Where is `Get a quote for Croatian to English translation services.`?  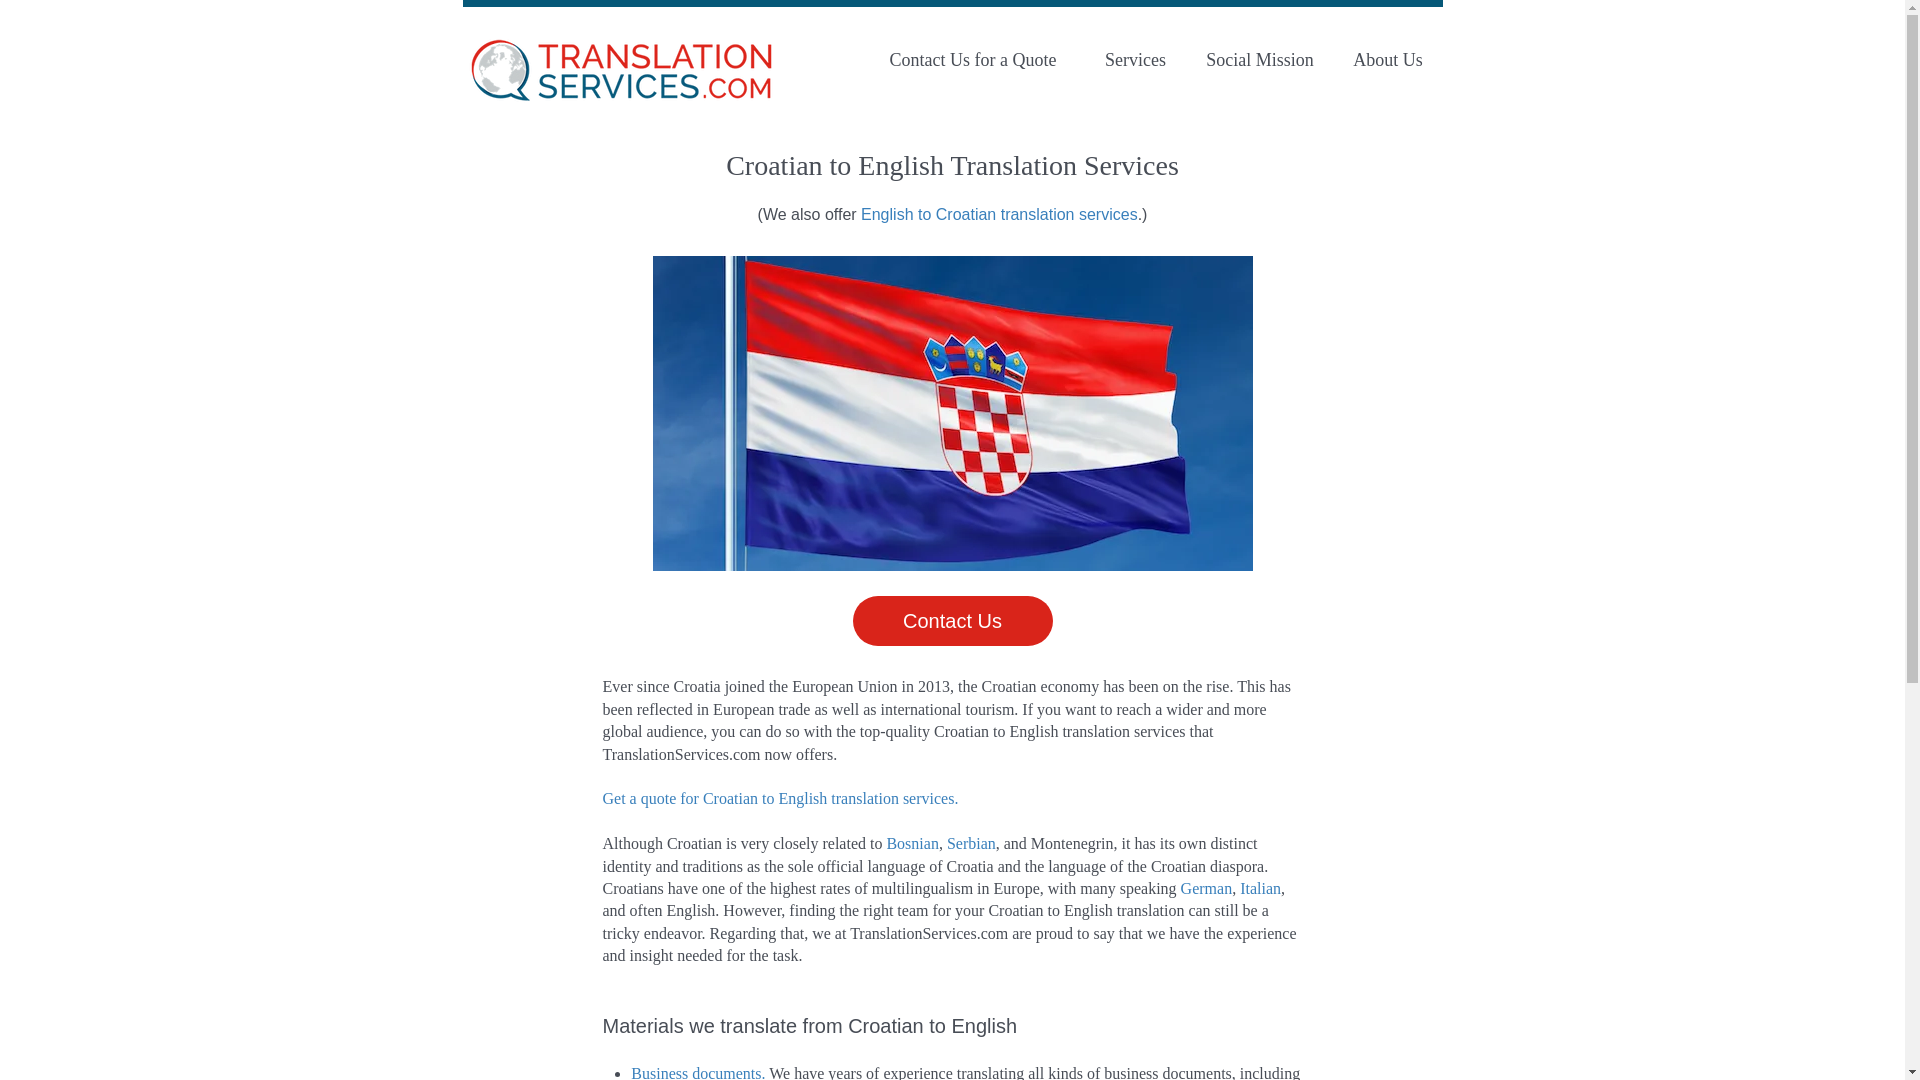
Get a quote for Croatian to English translation services. is located at coordinates (780, 798).